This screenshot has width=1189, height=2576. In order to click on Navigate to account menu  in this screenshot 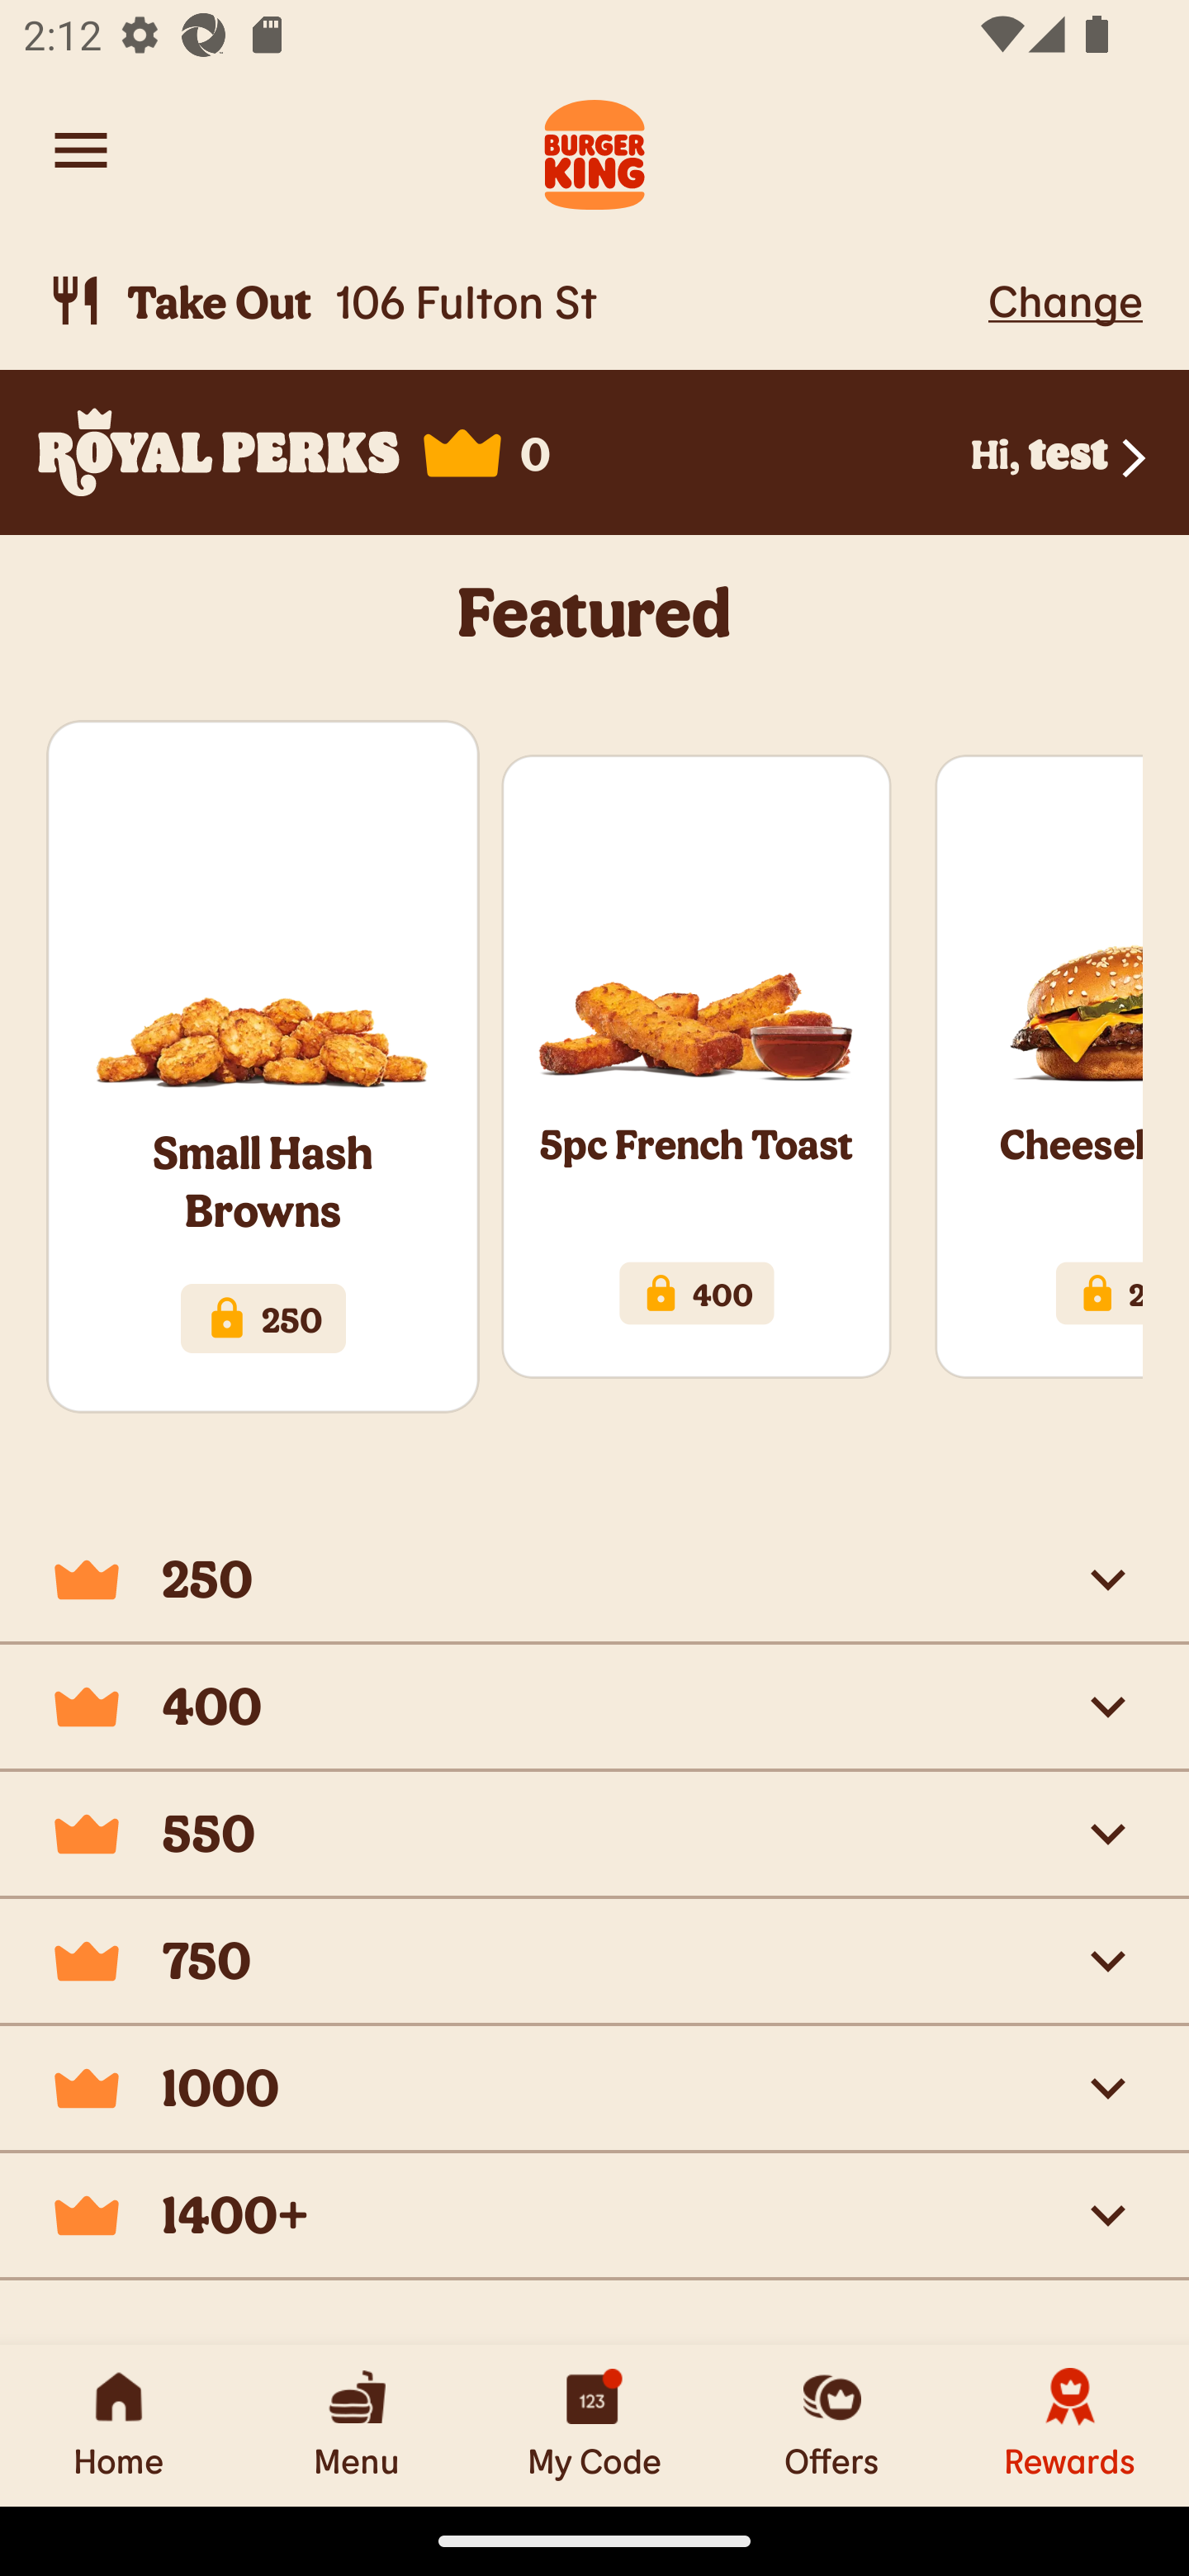, I will do `click(81, 150)`.